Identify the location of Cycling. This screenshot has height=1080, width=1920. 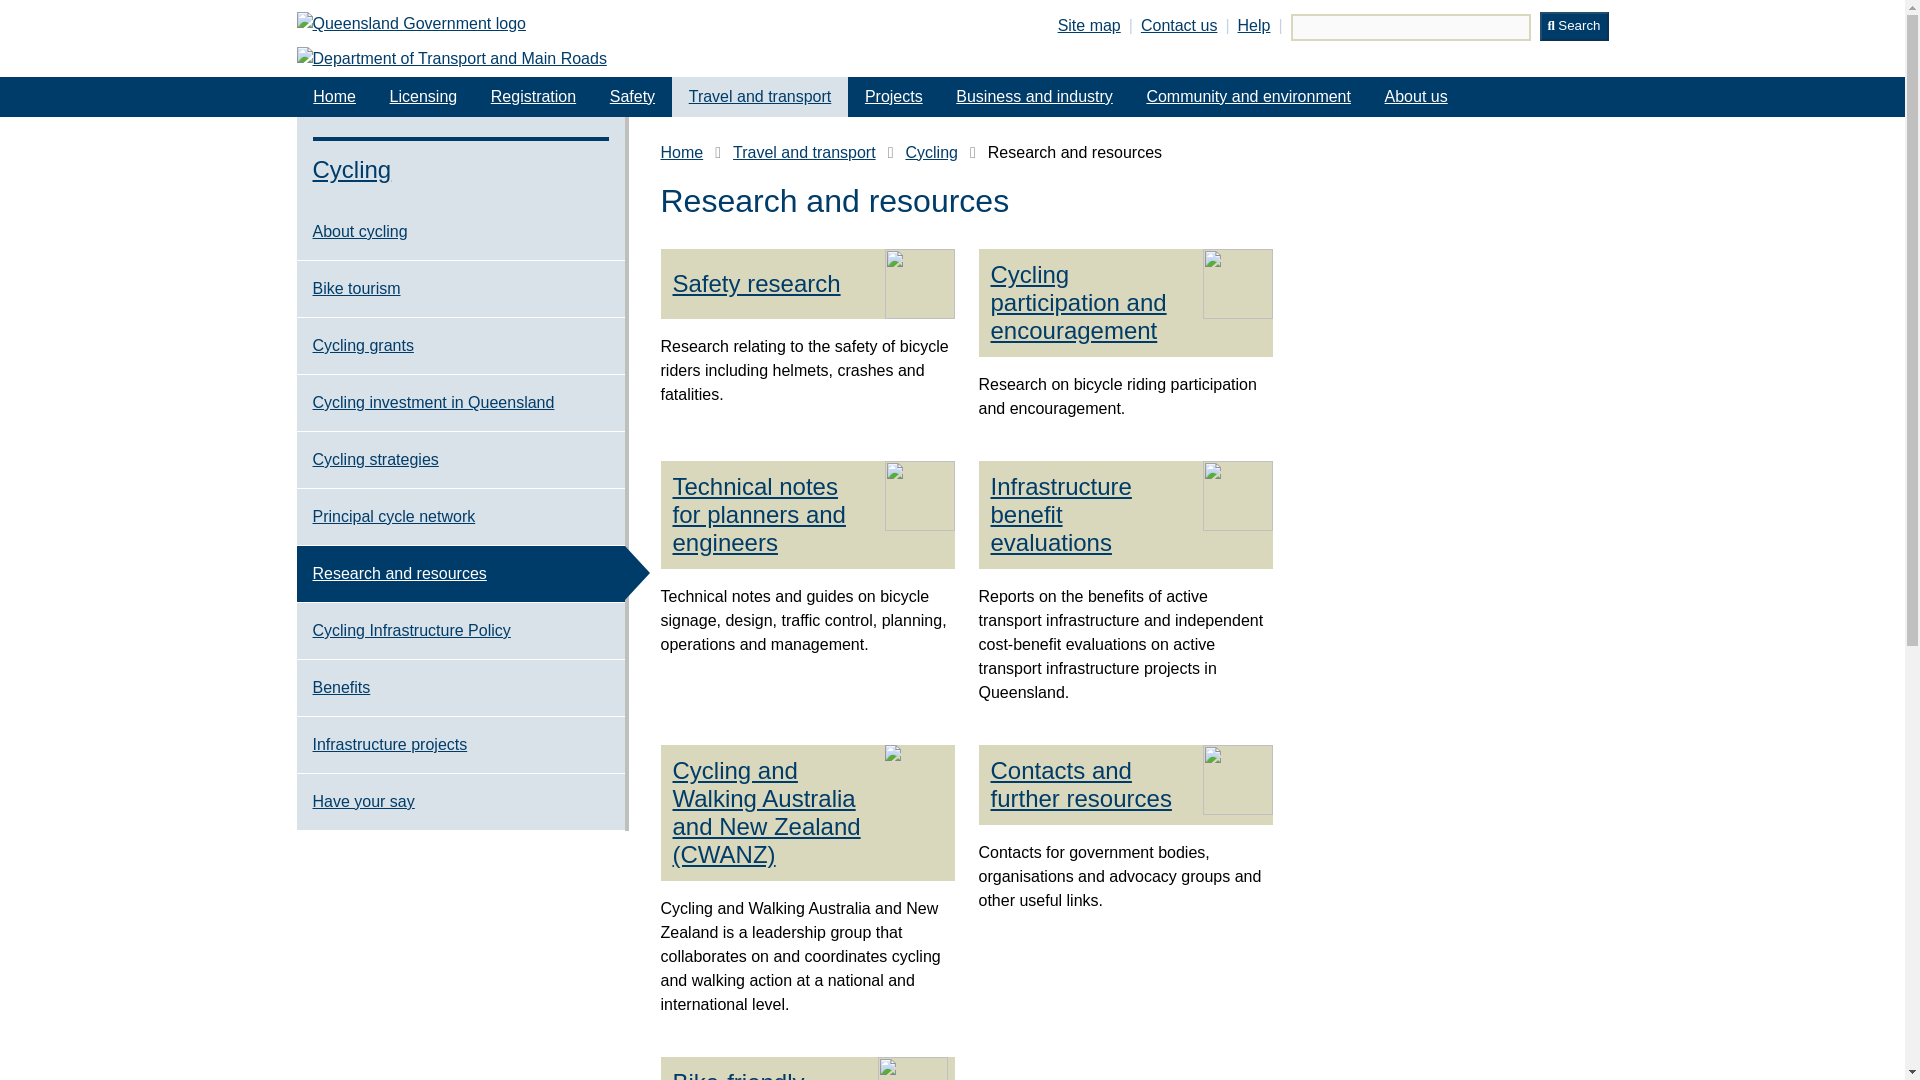
(930, 153).